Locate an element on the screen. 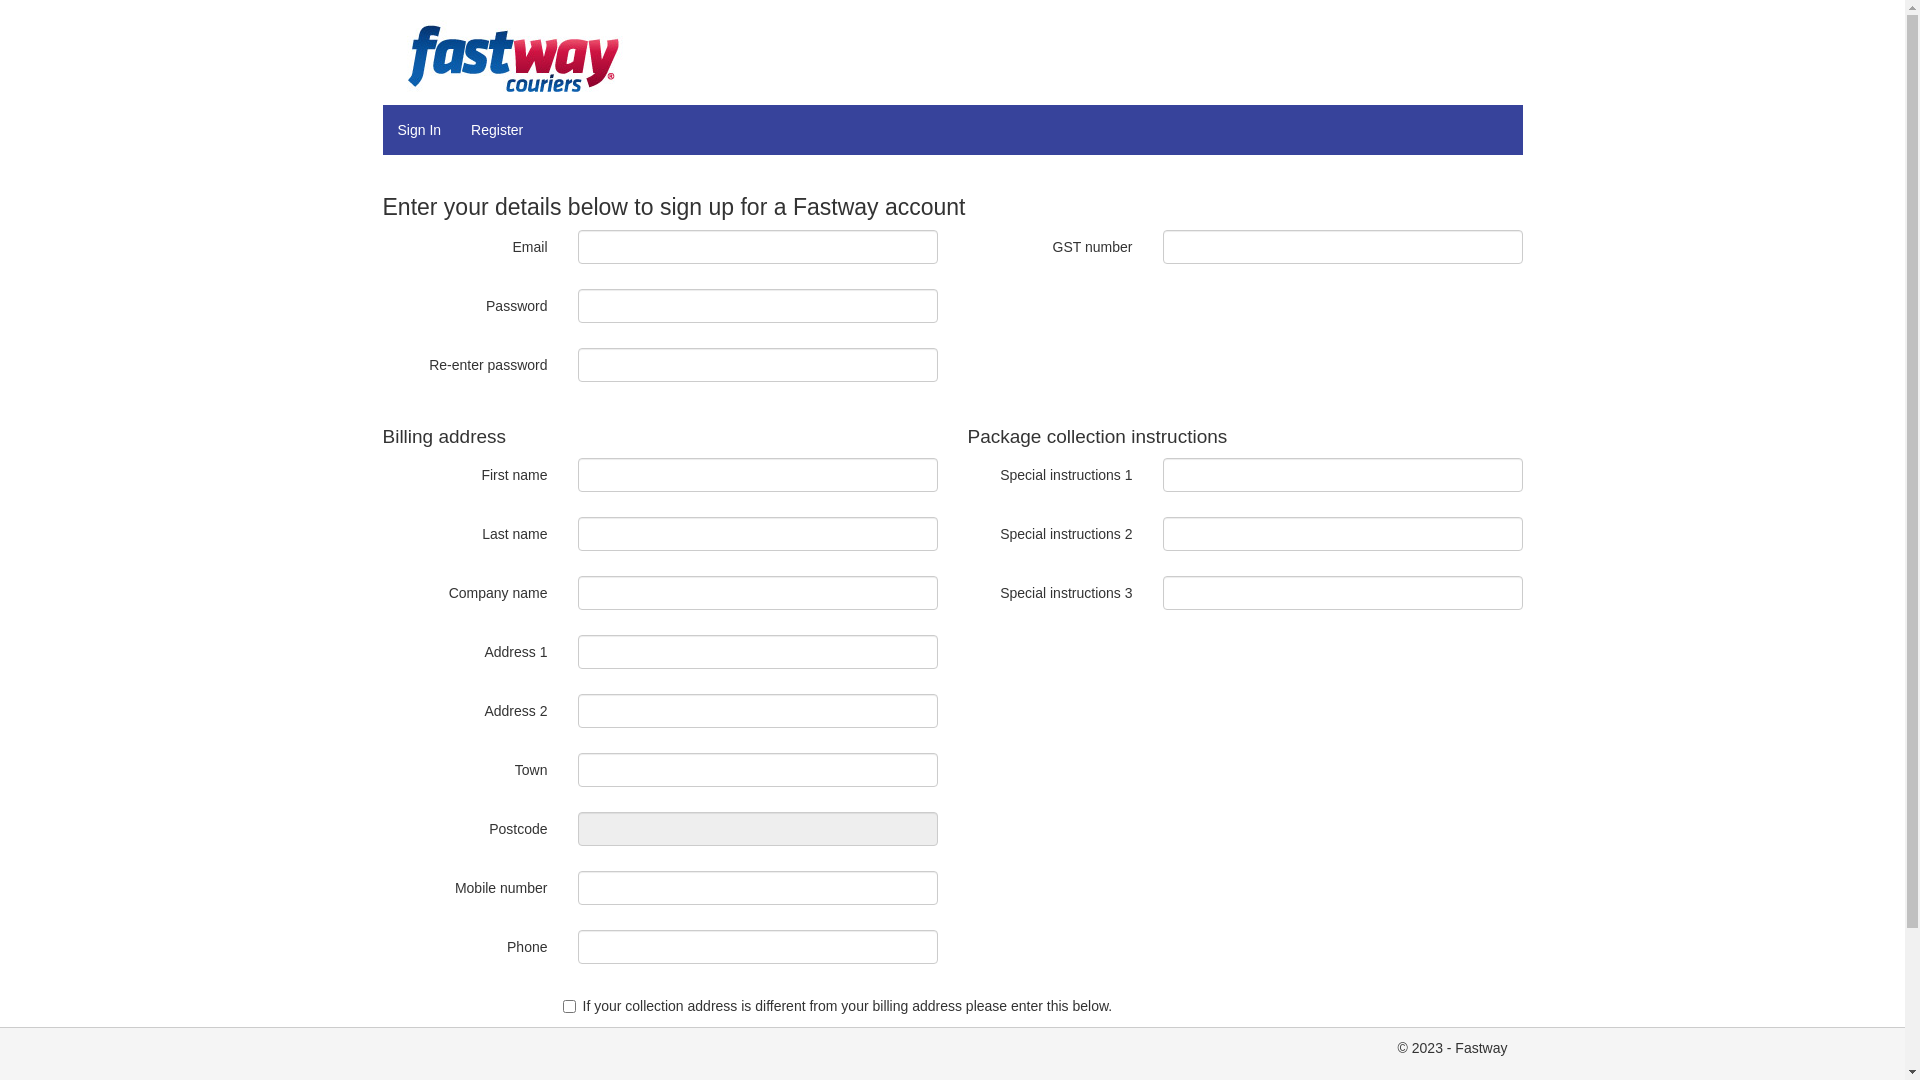  Register is located at coordinates (497, 130).